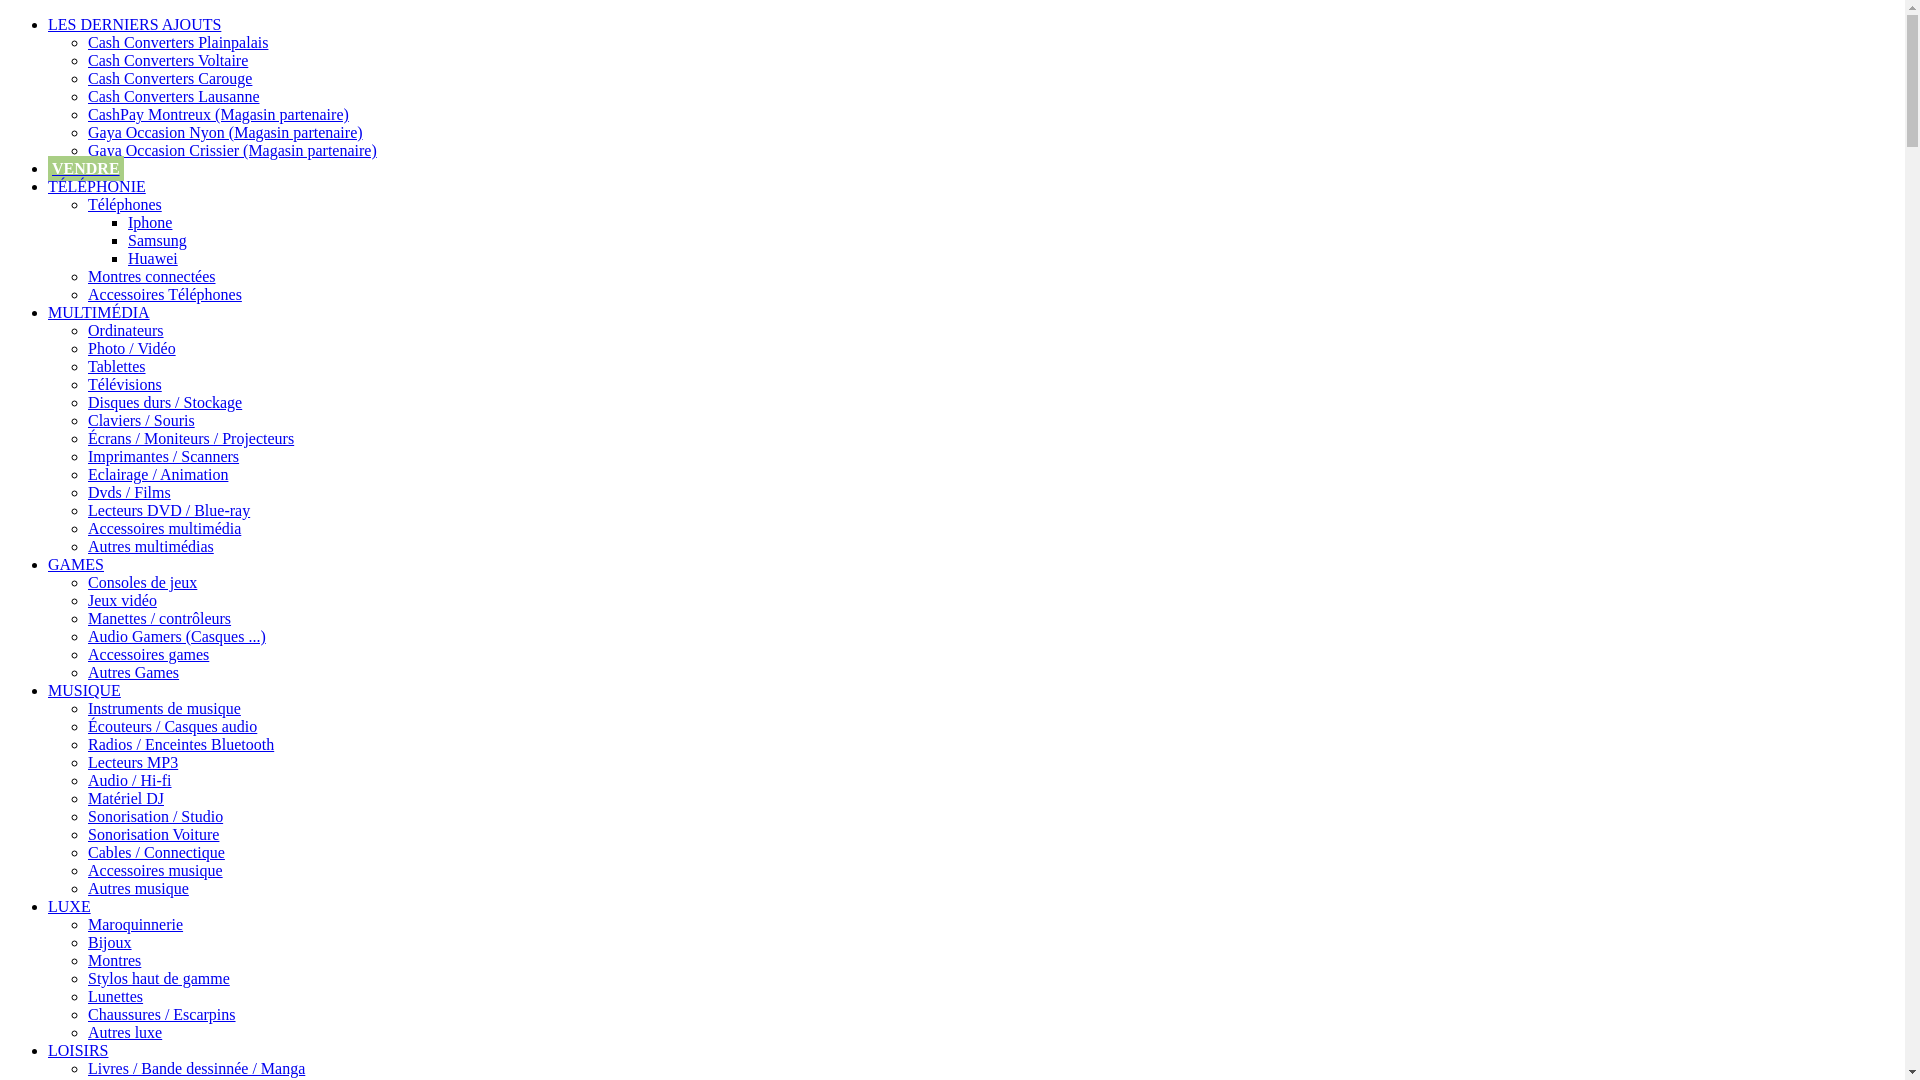 Image resolution: width=1920 pixels, height=1080 pixels. Describe the element at coordinates (130, 780) in the screenshot. I see `Audio / Hi-fi` at that location.